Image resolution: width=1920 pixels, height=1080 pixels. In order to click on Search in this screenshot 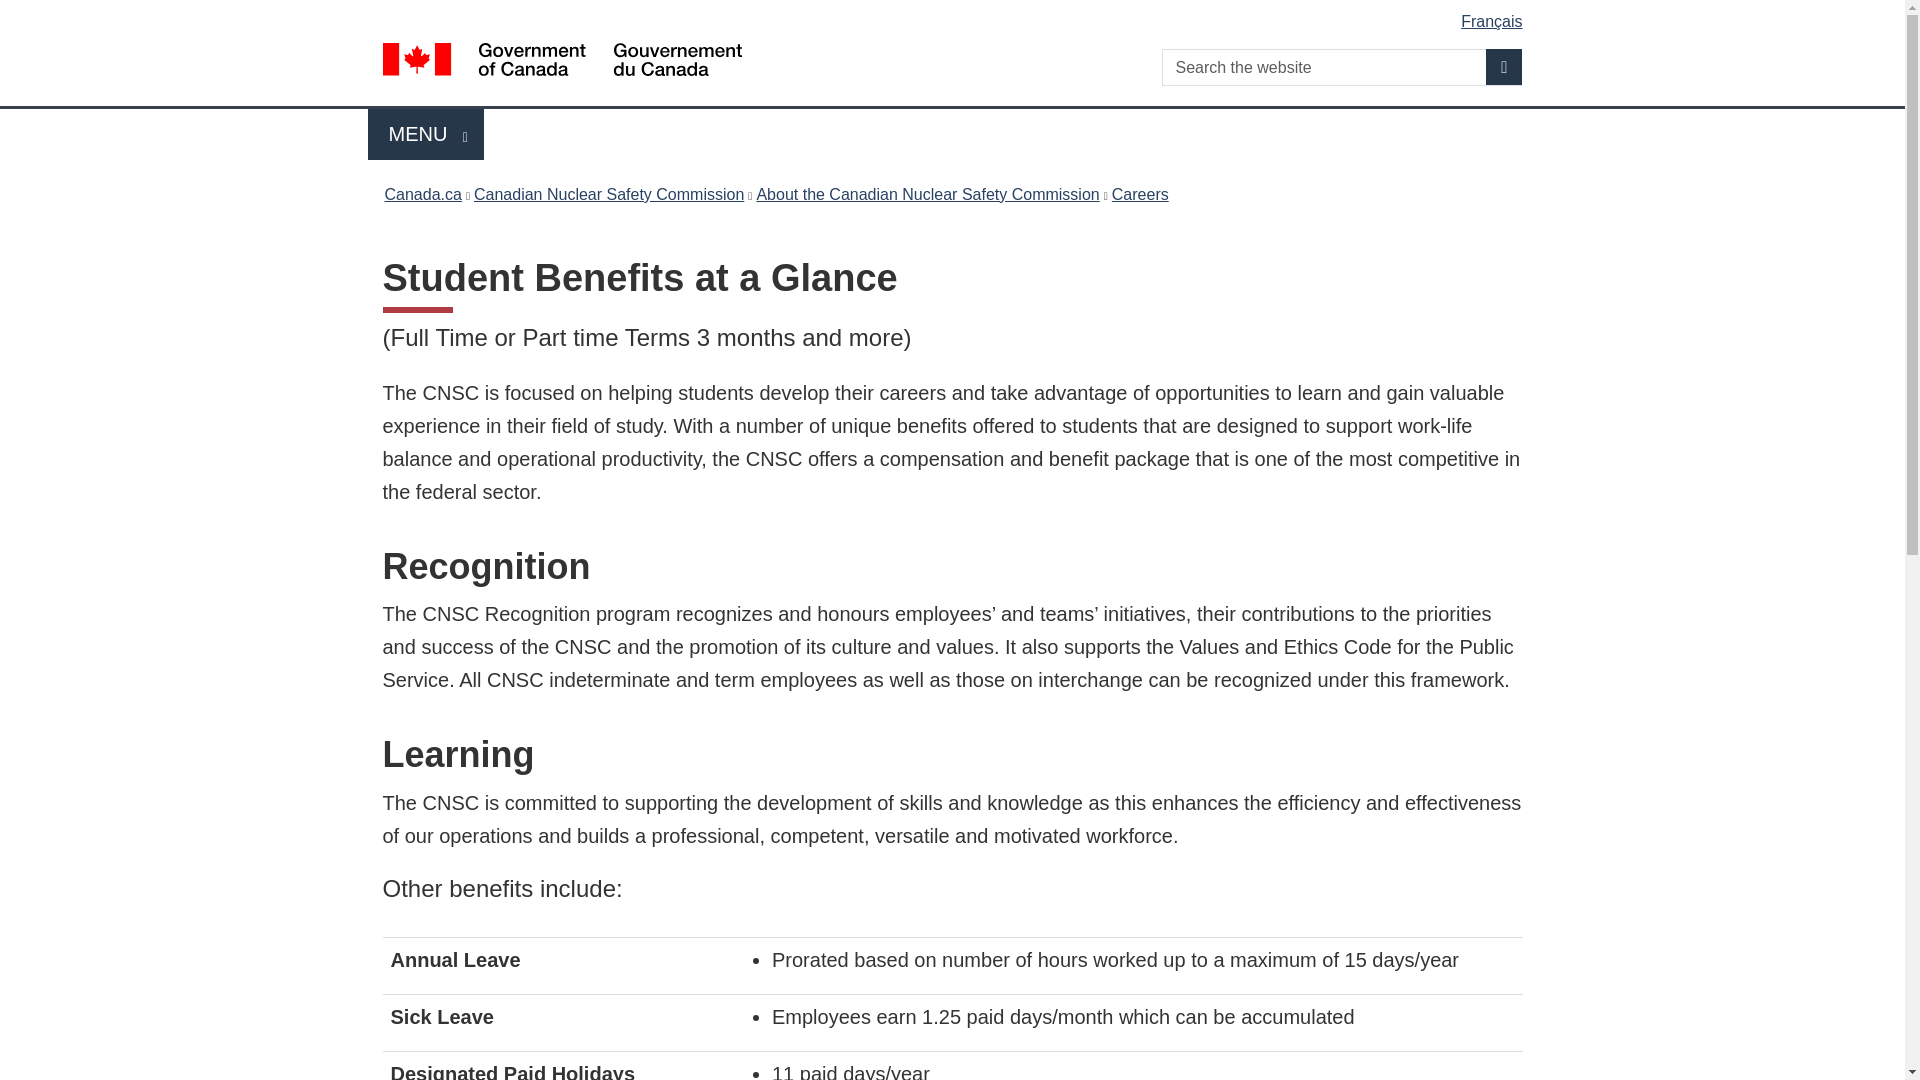, I will do `click(956, 14)`.